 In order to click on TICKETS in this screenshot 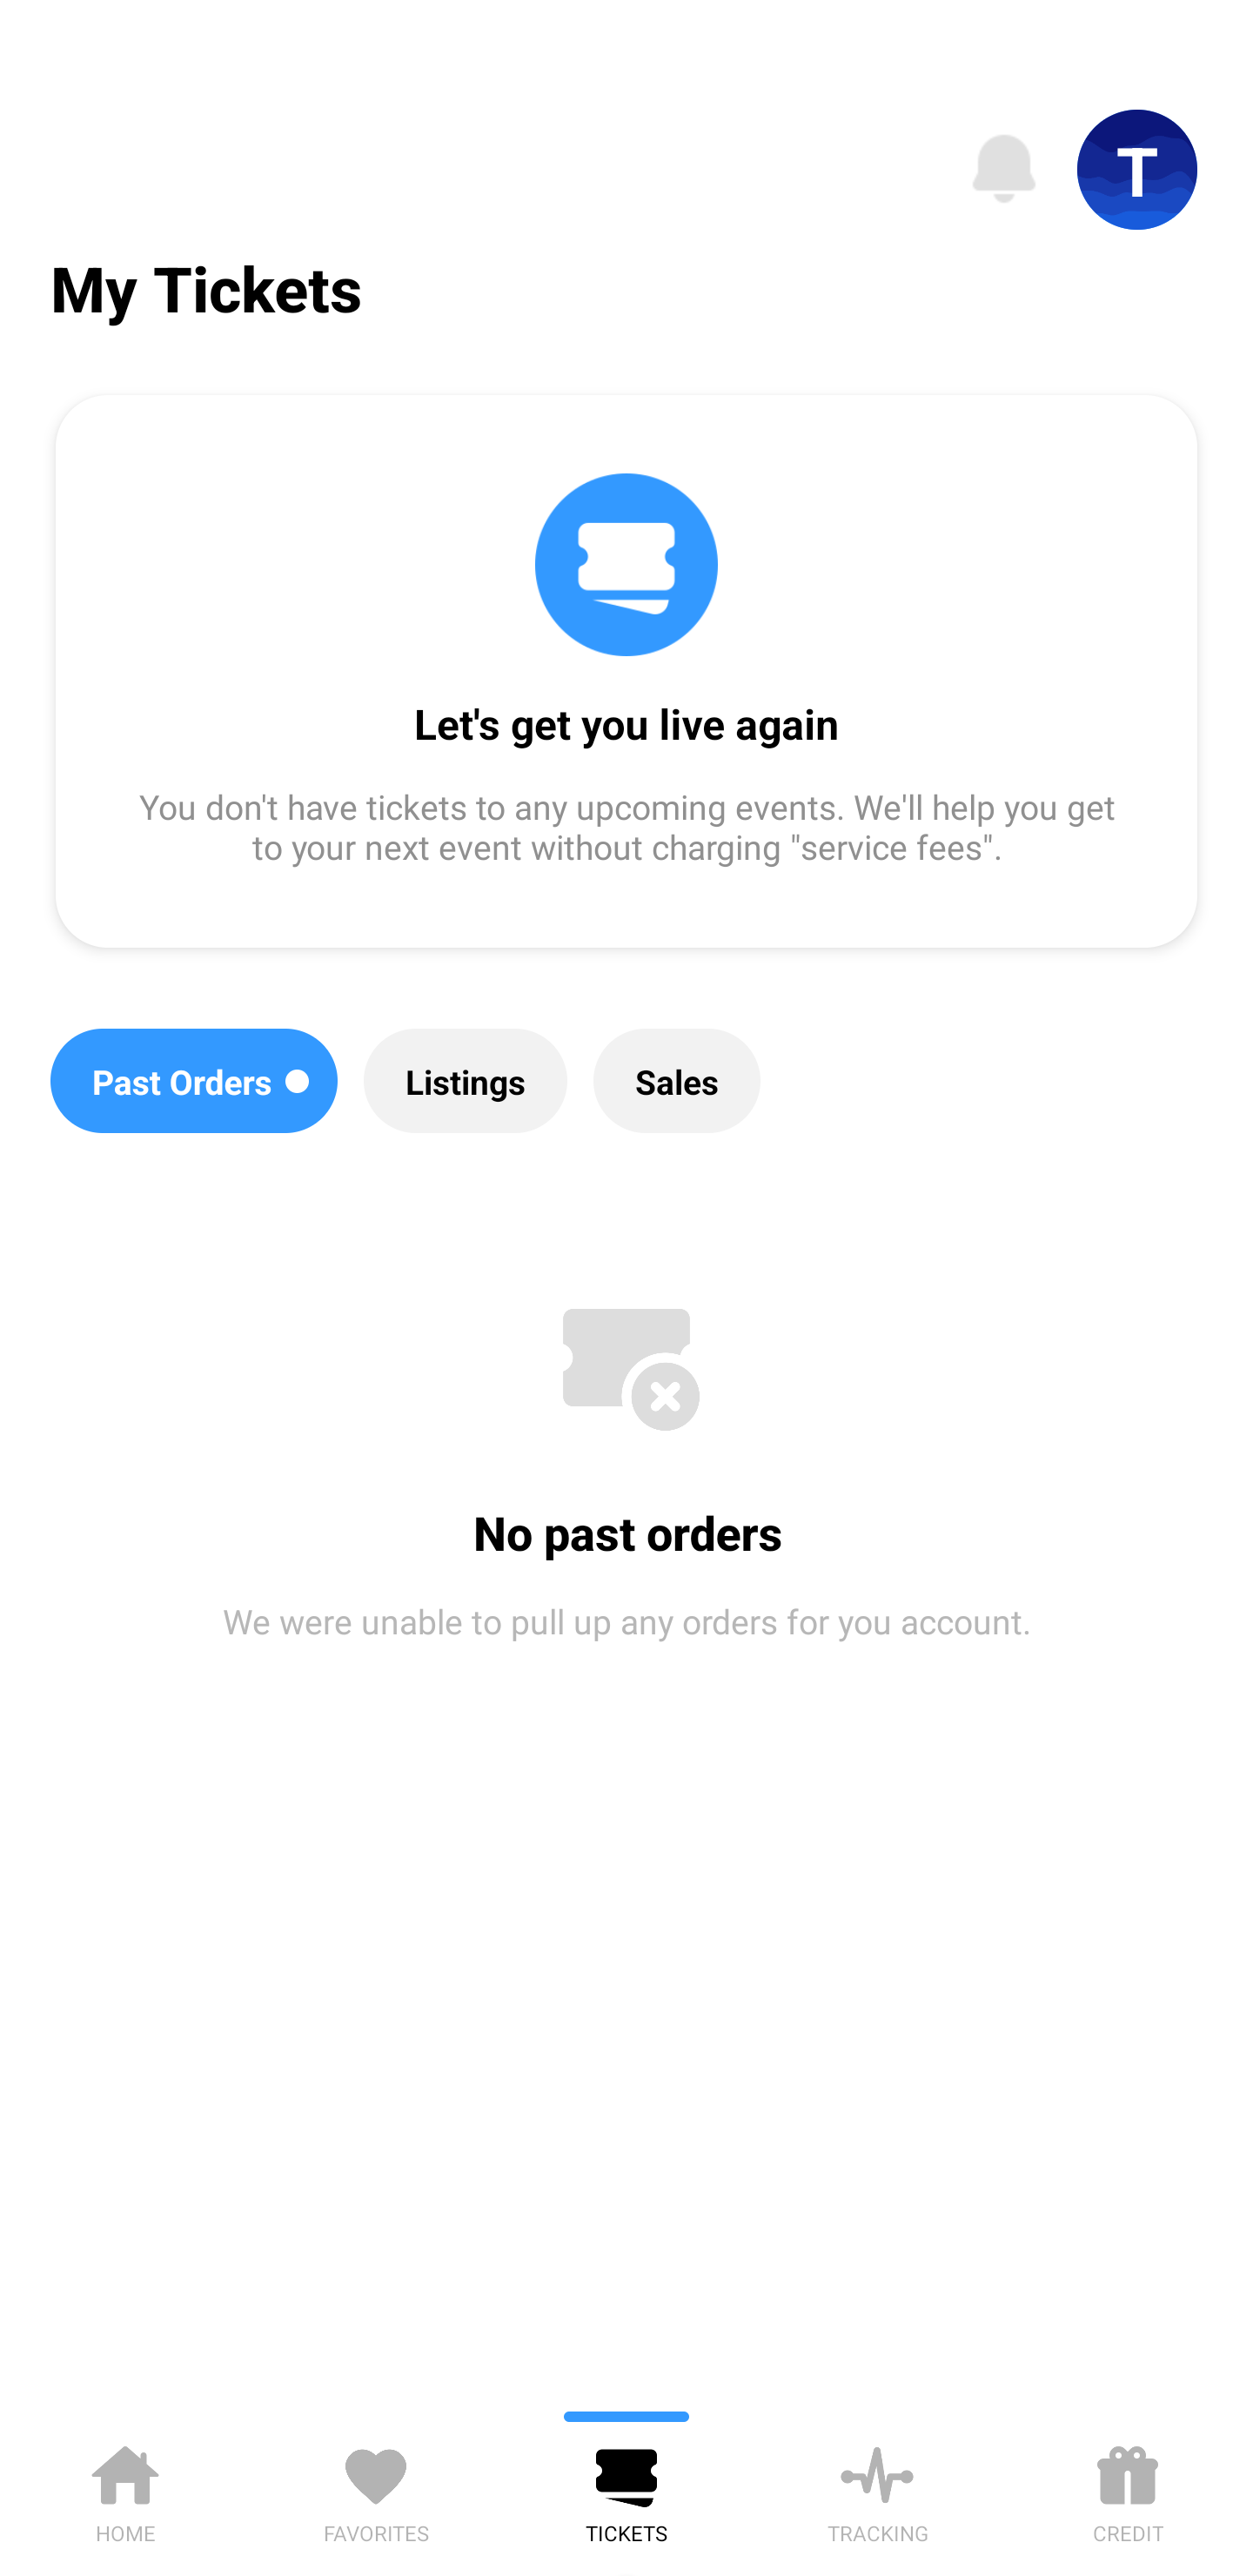, I will do `click(626, 2489)`.